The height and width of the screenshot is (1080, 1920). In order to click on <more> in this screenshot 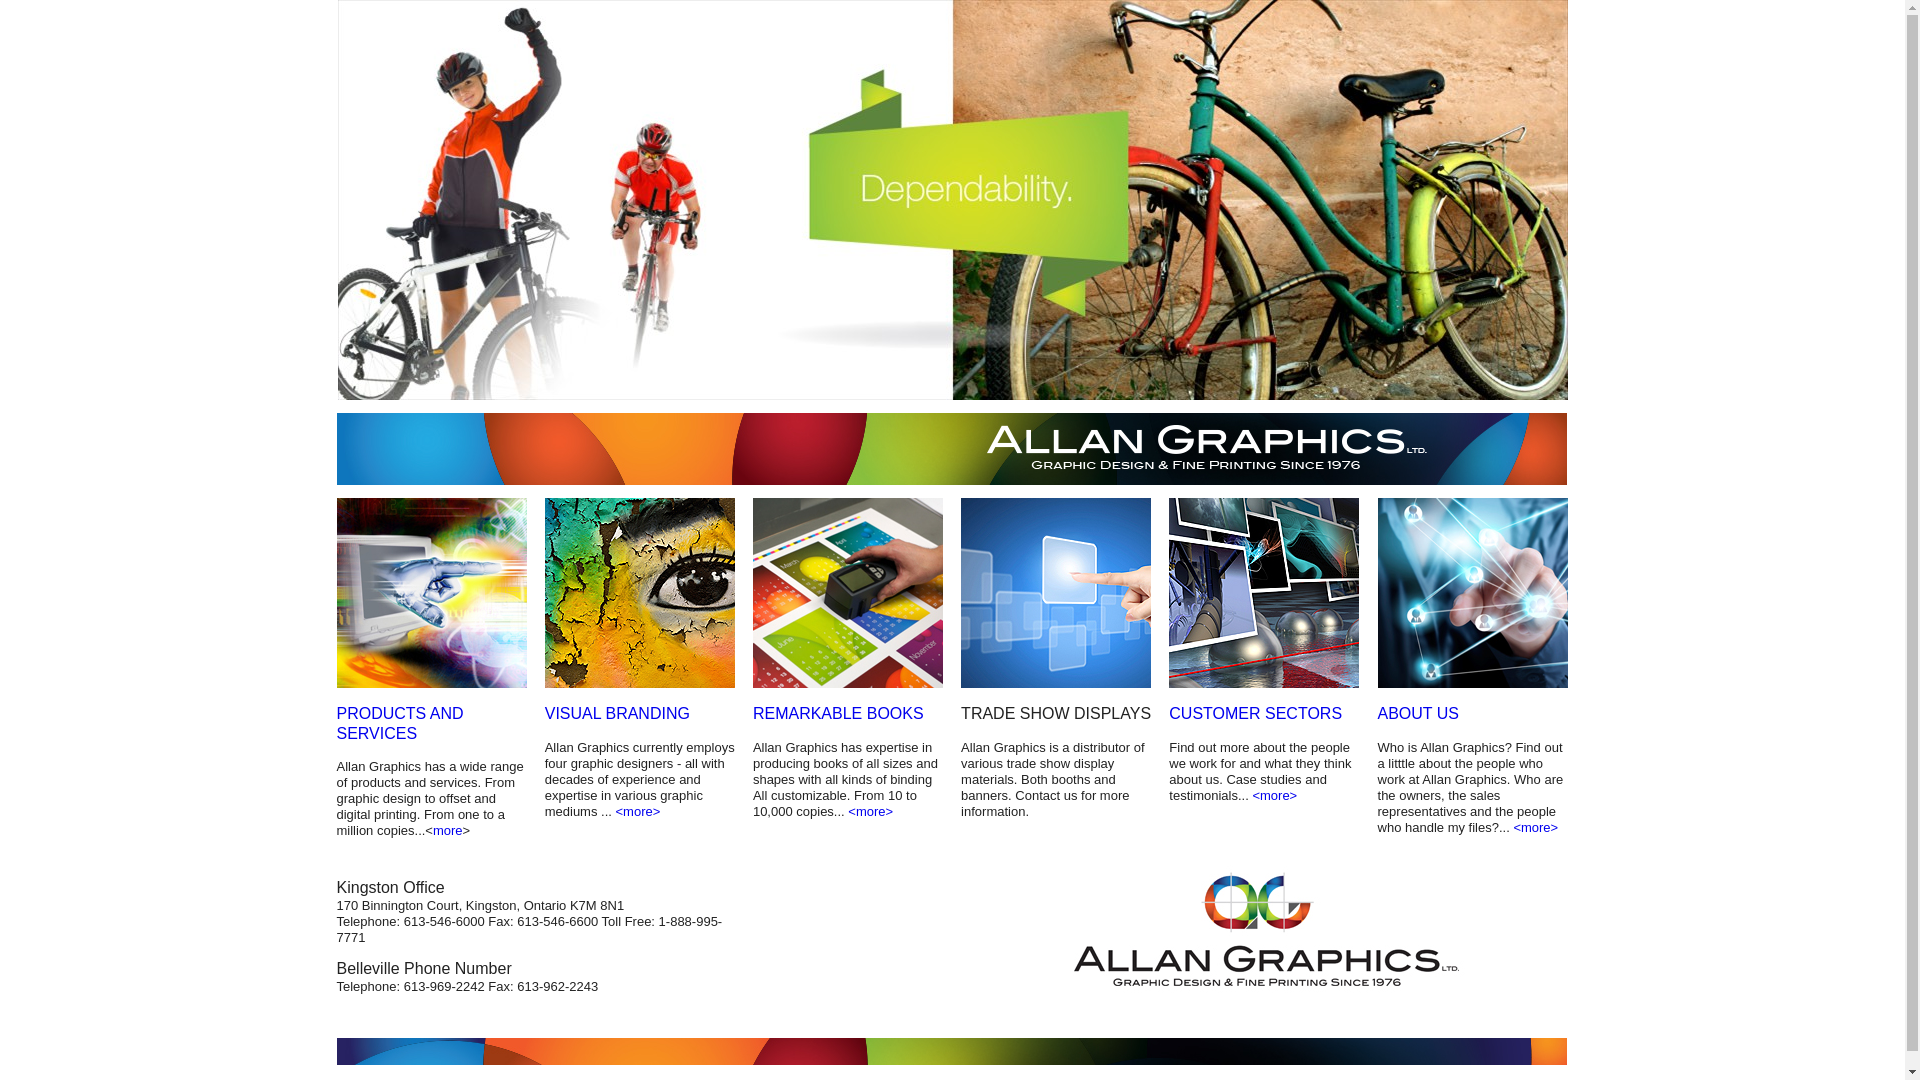, I will do `click(1536, 828)`.